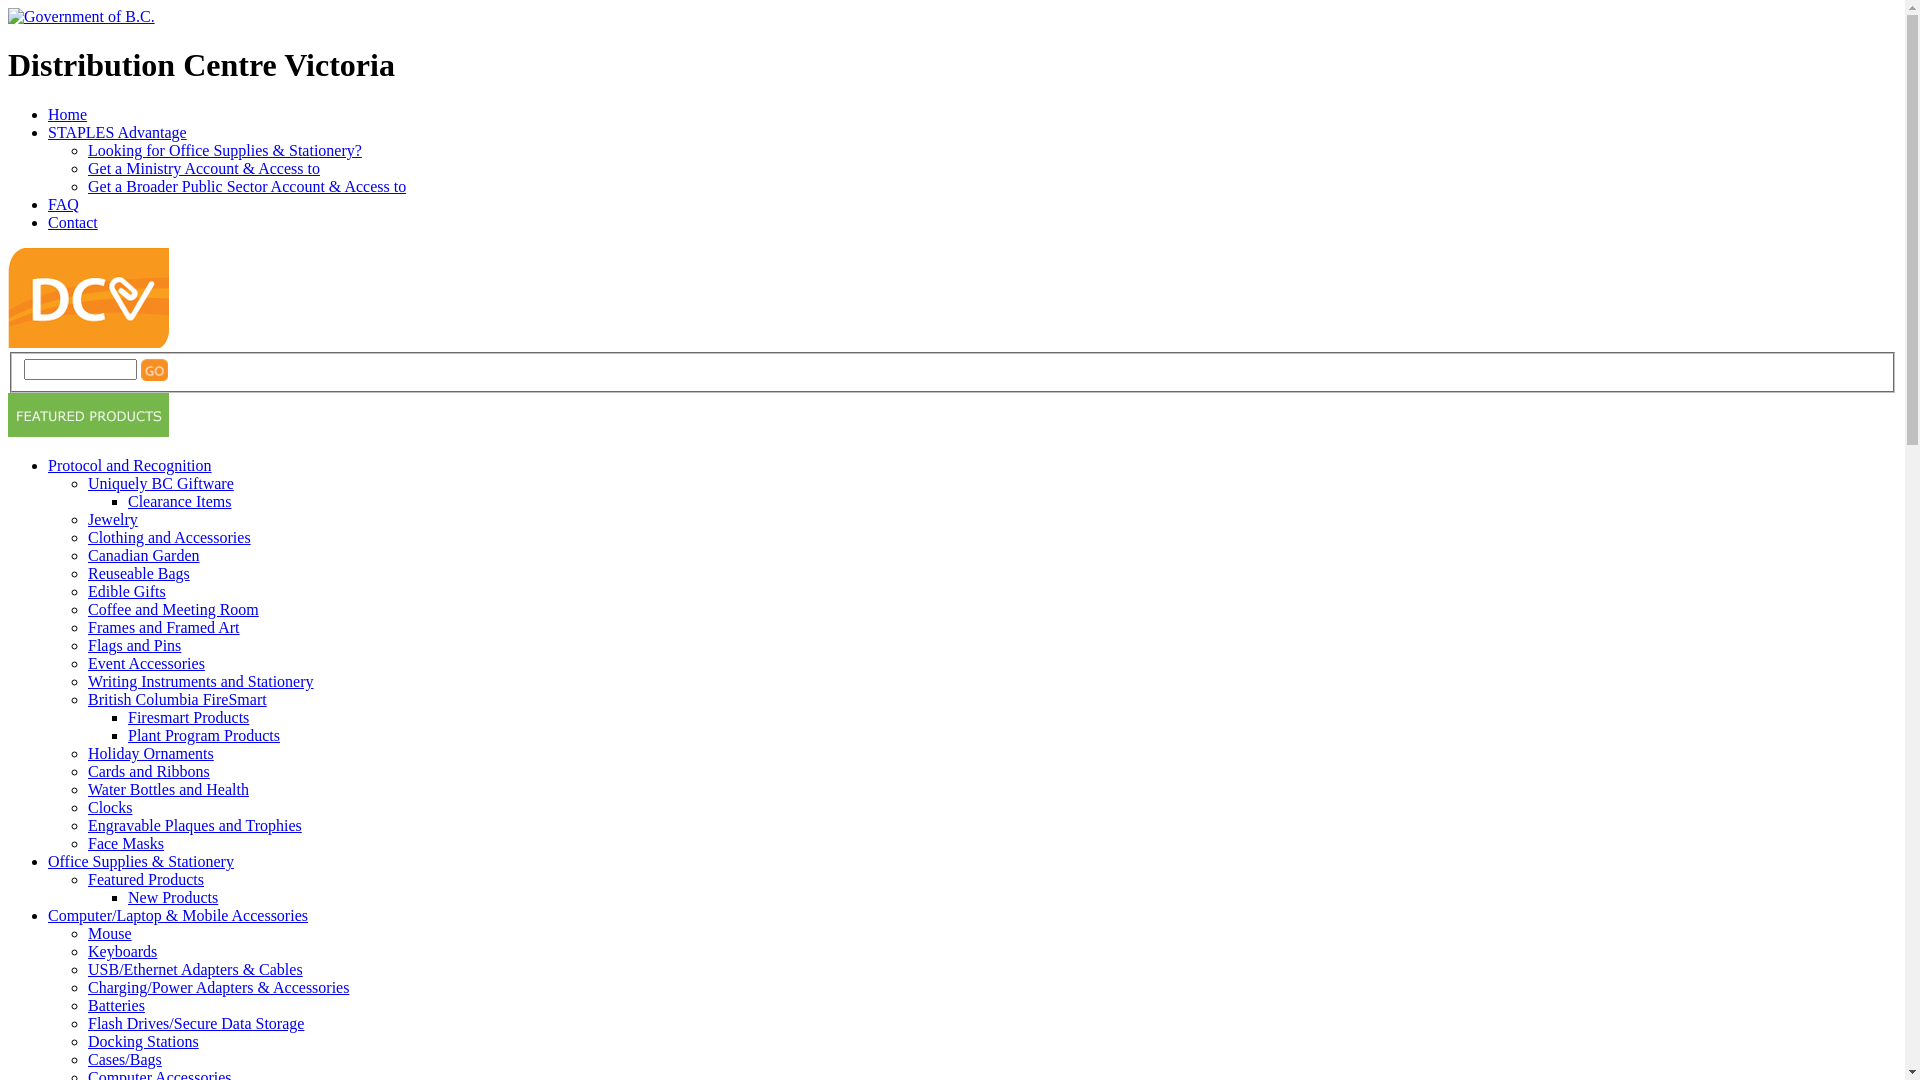 This screenshot has width=1920, height=1080. Describe the element at coordinates (173, 898) in the screenshot. I see `New Products` at that location.